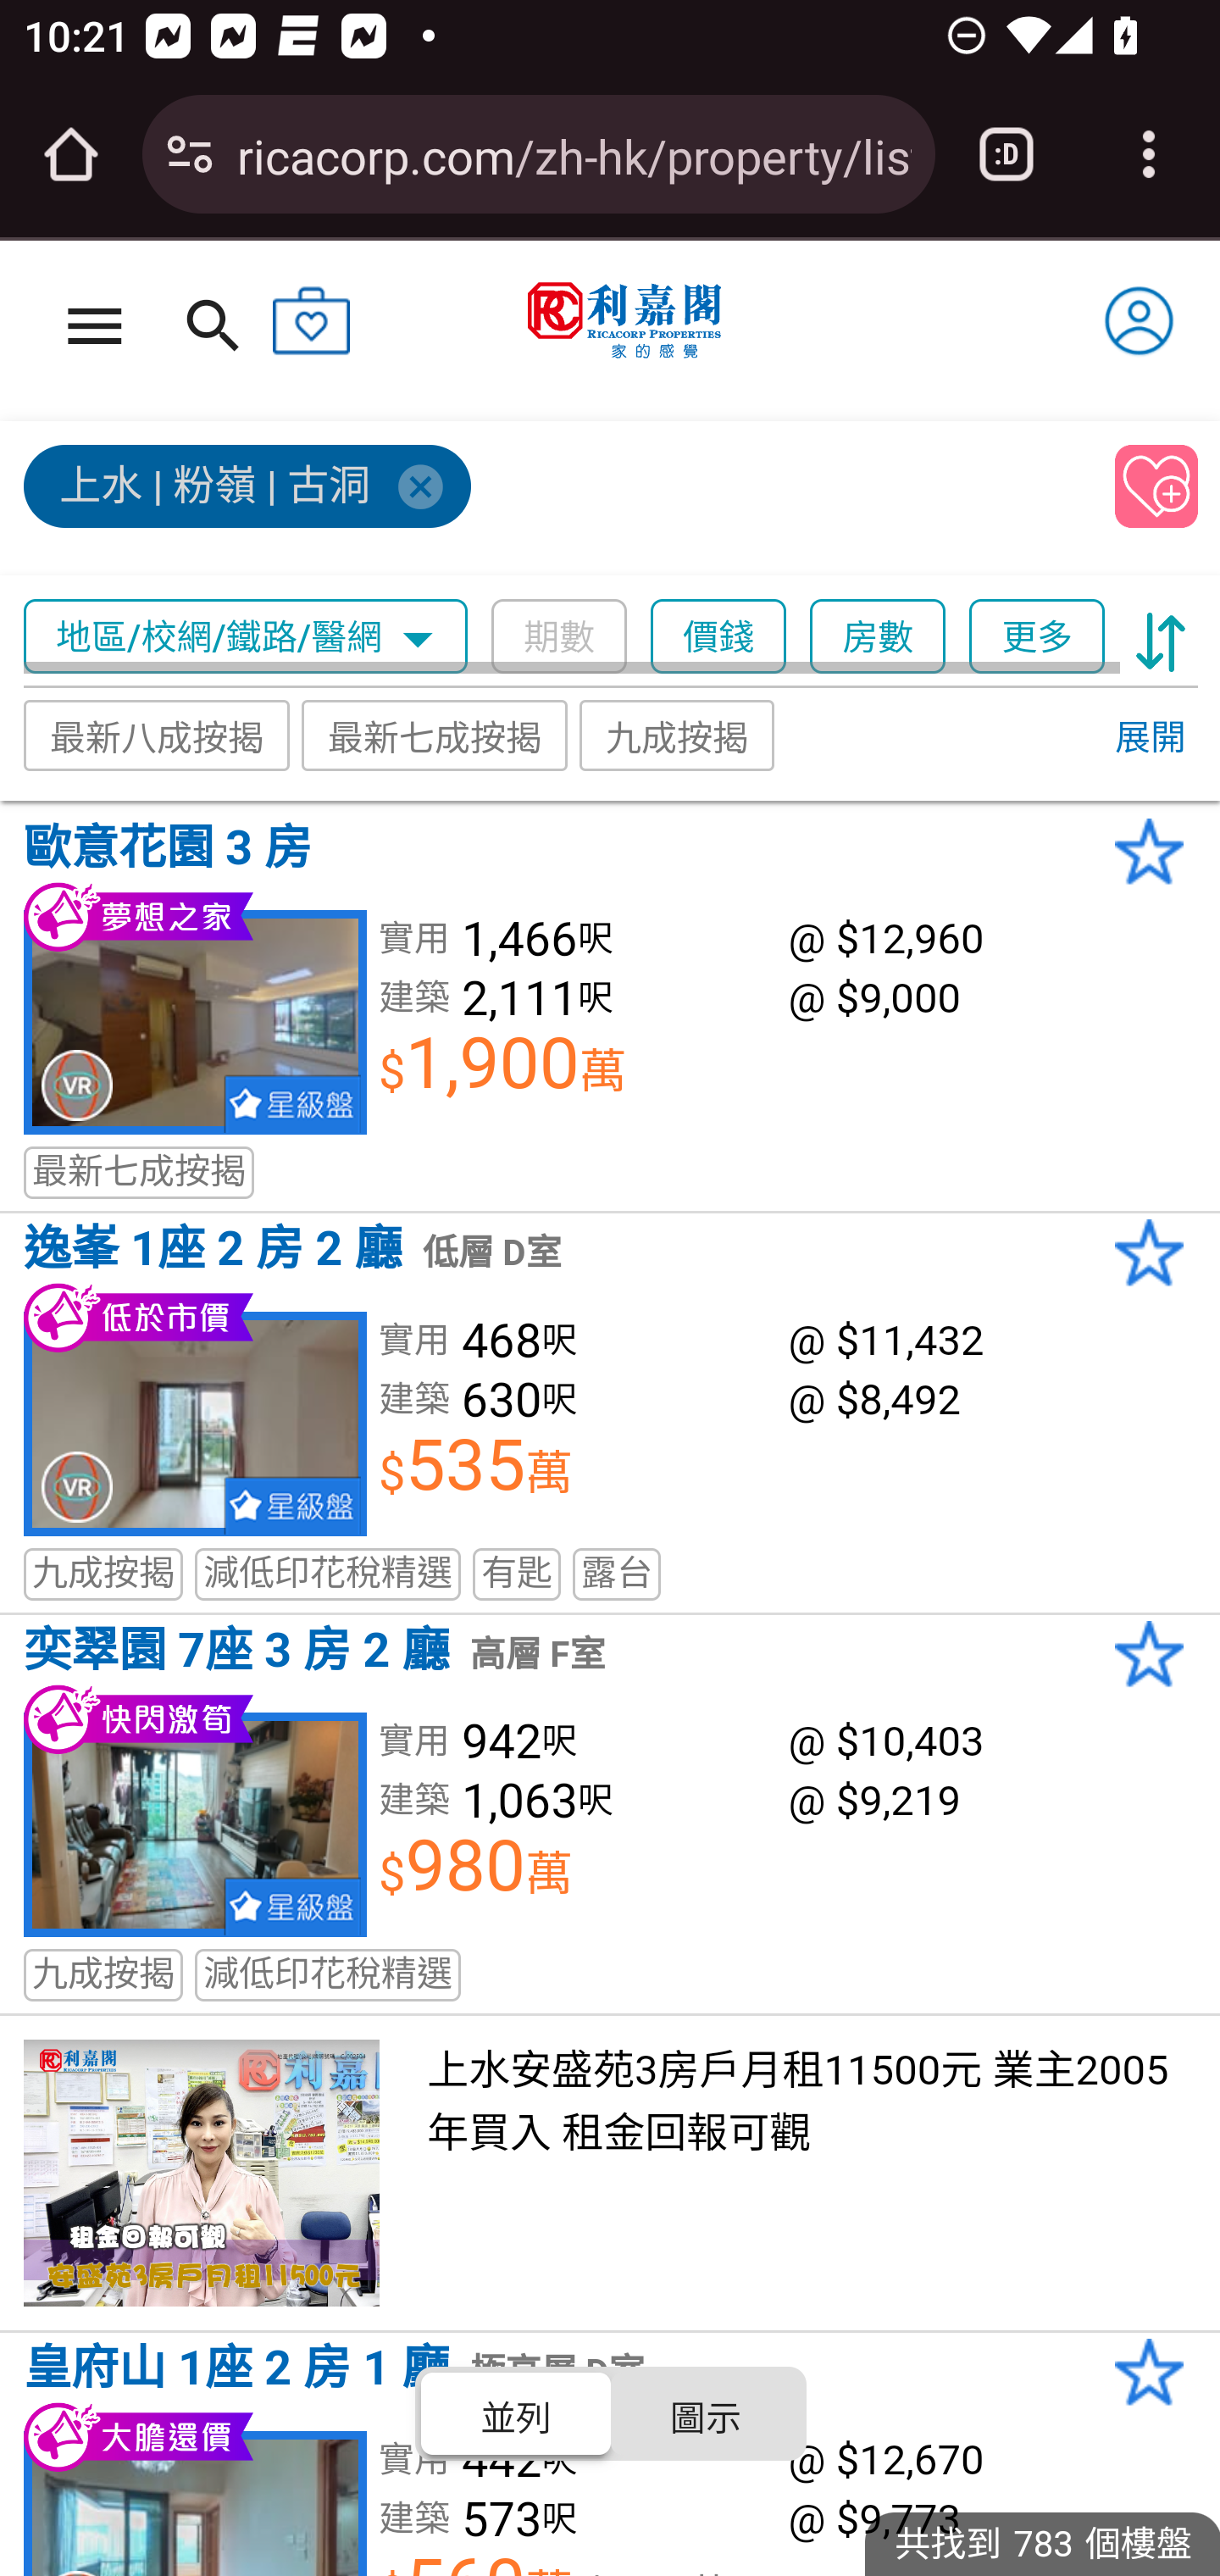 Image resolution: width=1220 pixels, height=2576 pixels. I want to click on 最新七成按揭, so click(434, 734).